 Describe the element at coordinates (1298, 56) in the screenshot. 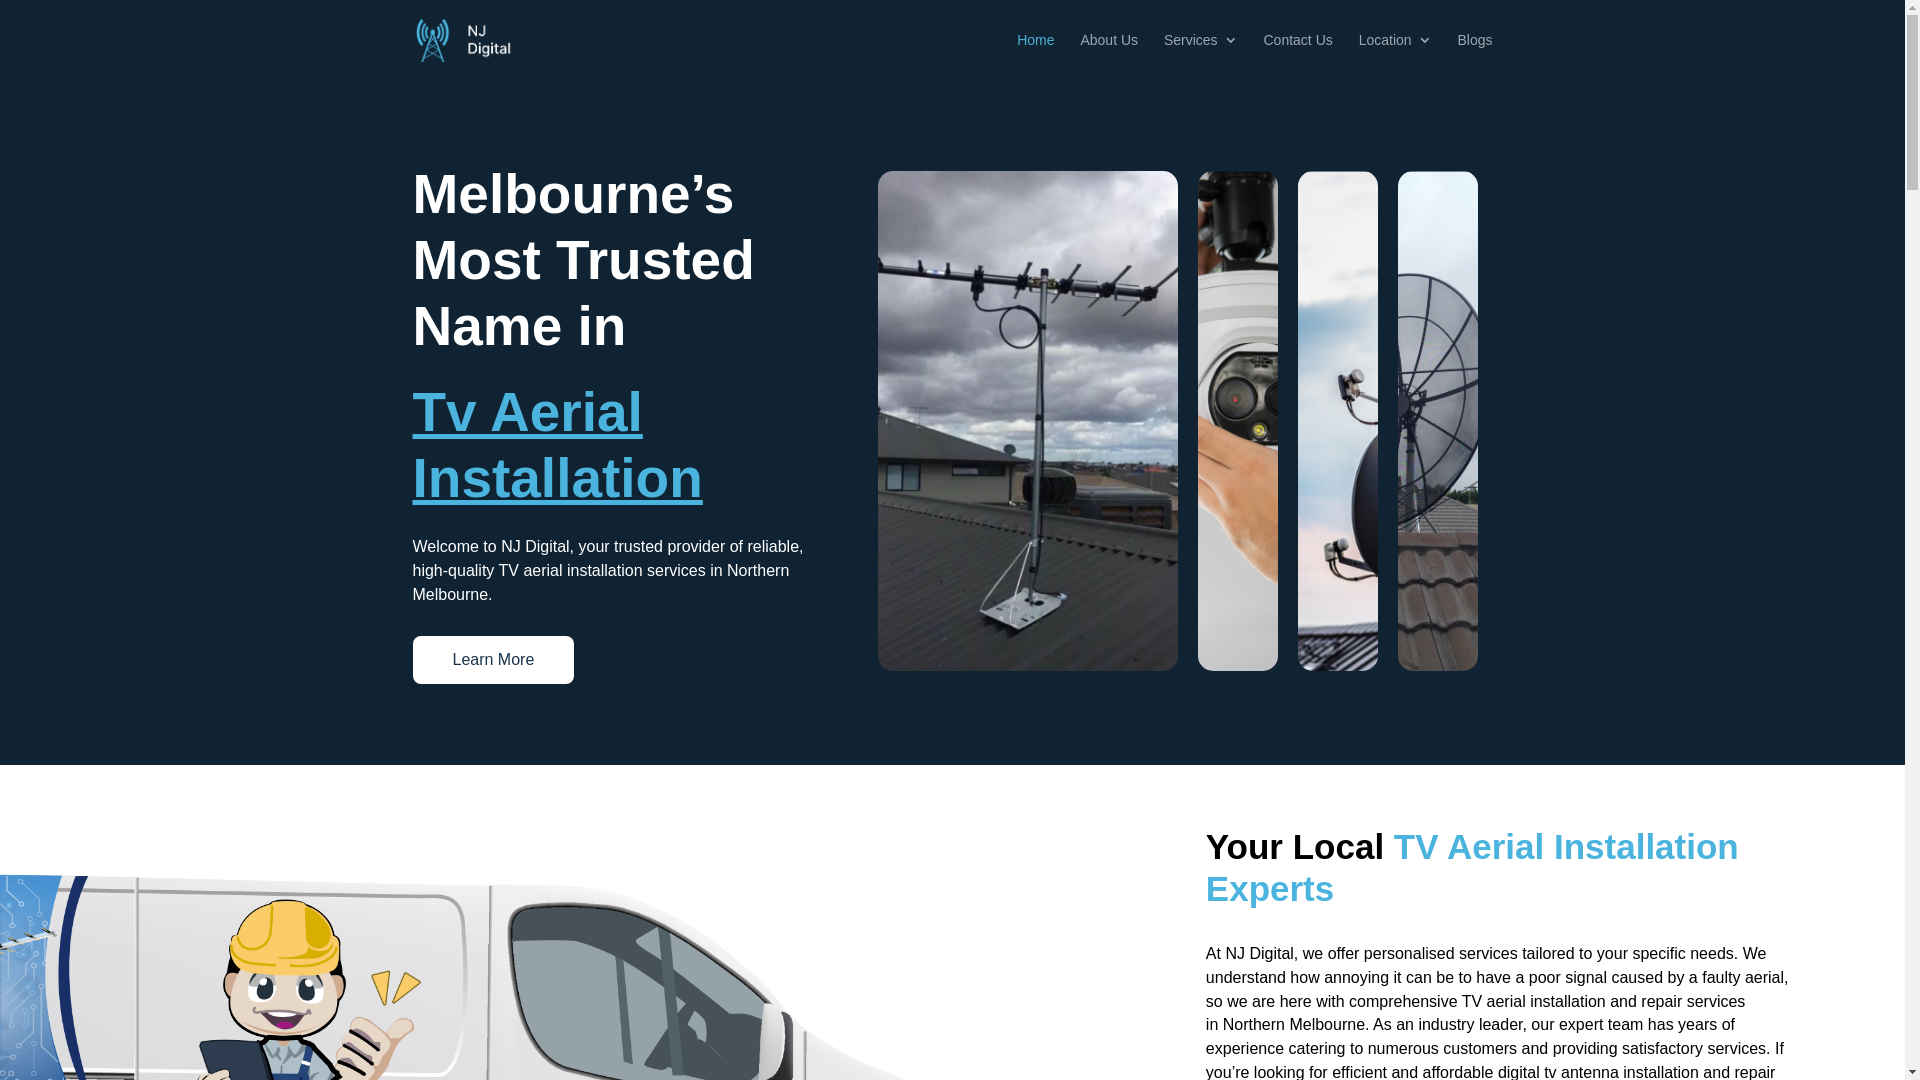

I see `Contact Us` at that location.